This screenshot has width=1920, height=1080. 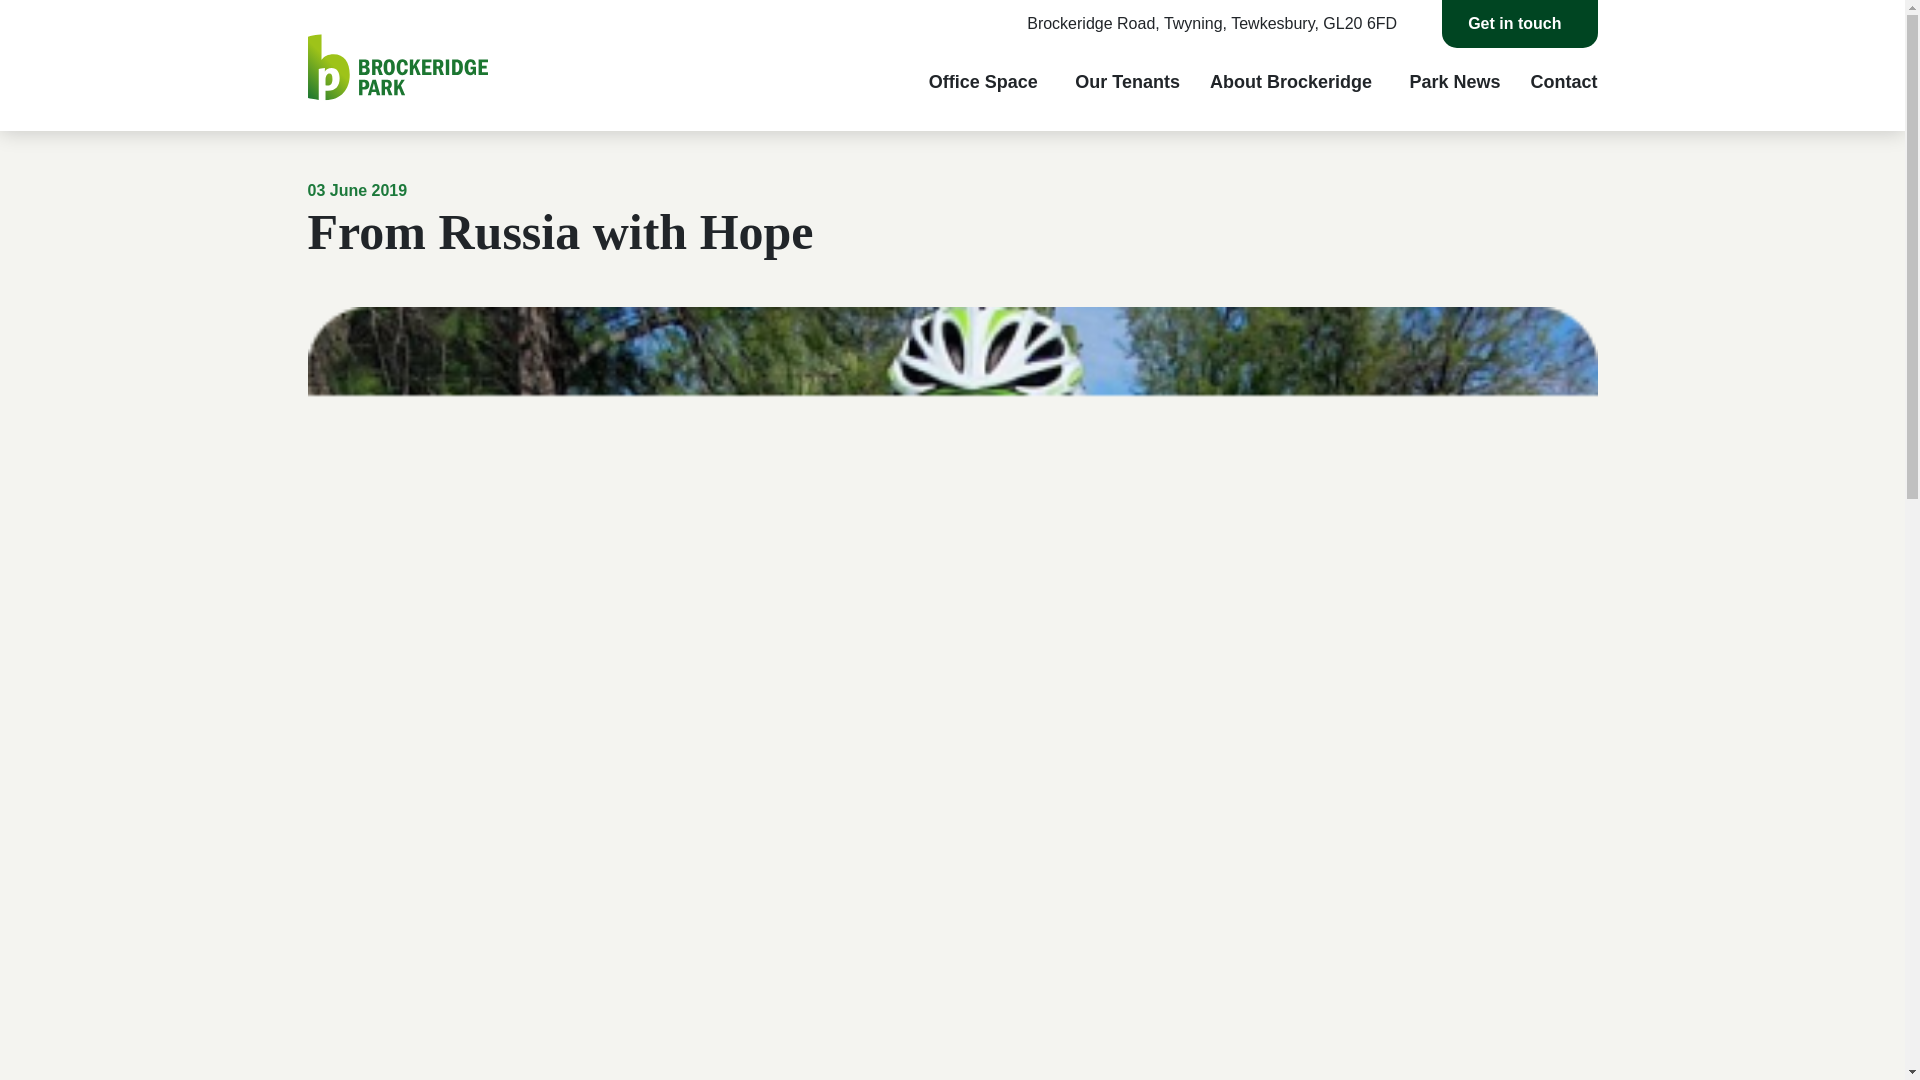 I want to click on Our Tenants, so click(x=1128, y=82).